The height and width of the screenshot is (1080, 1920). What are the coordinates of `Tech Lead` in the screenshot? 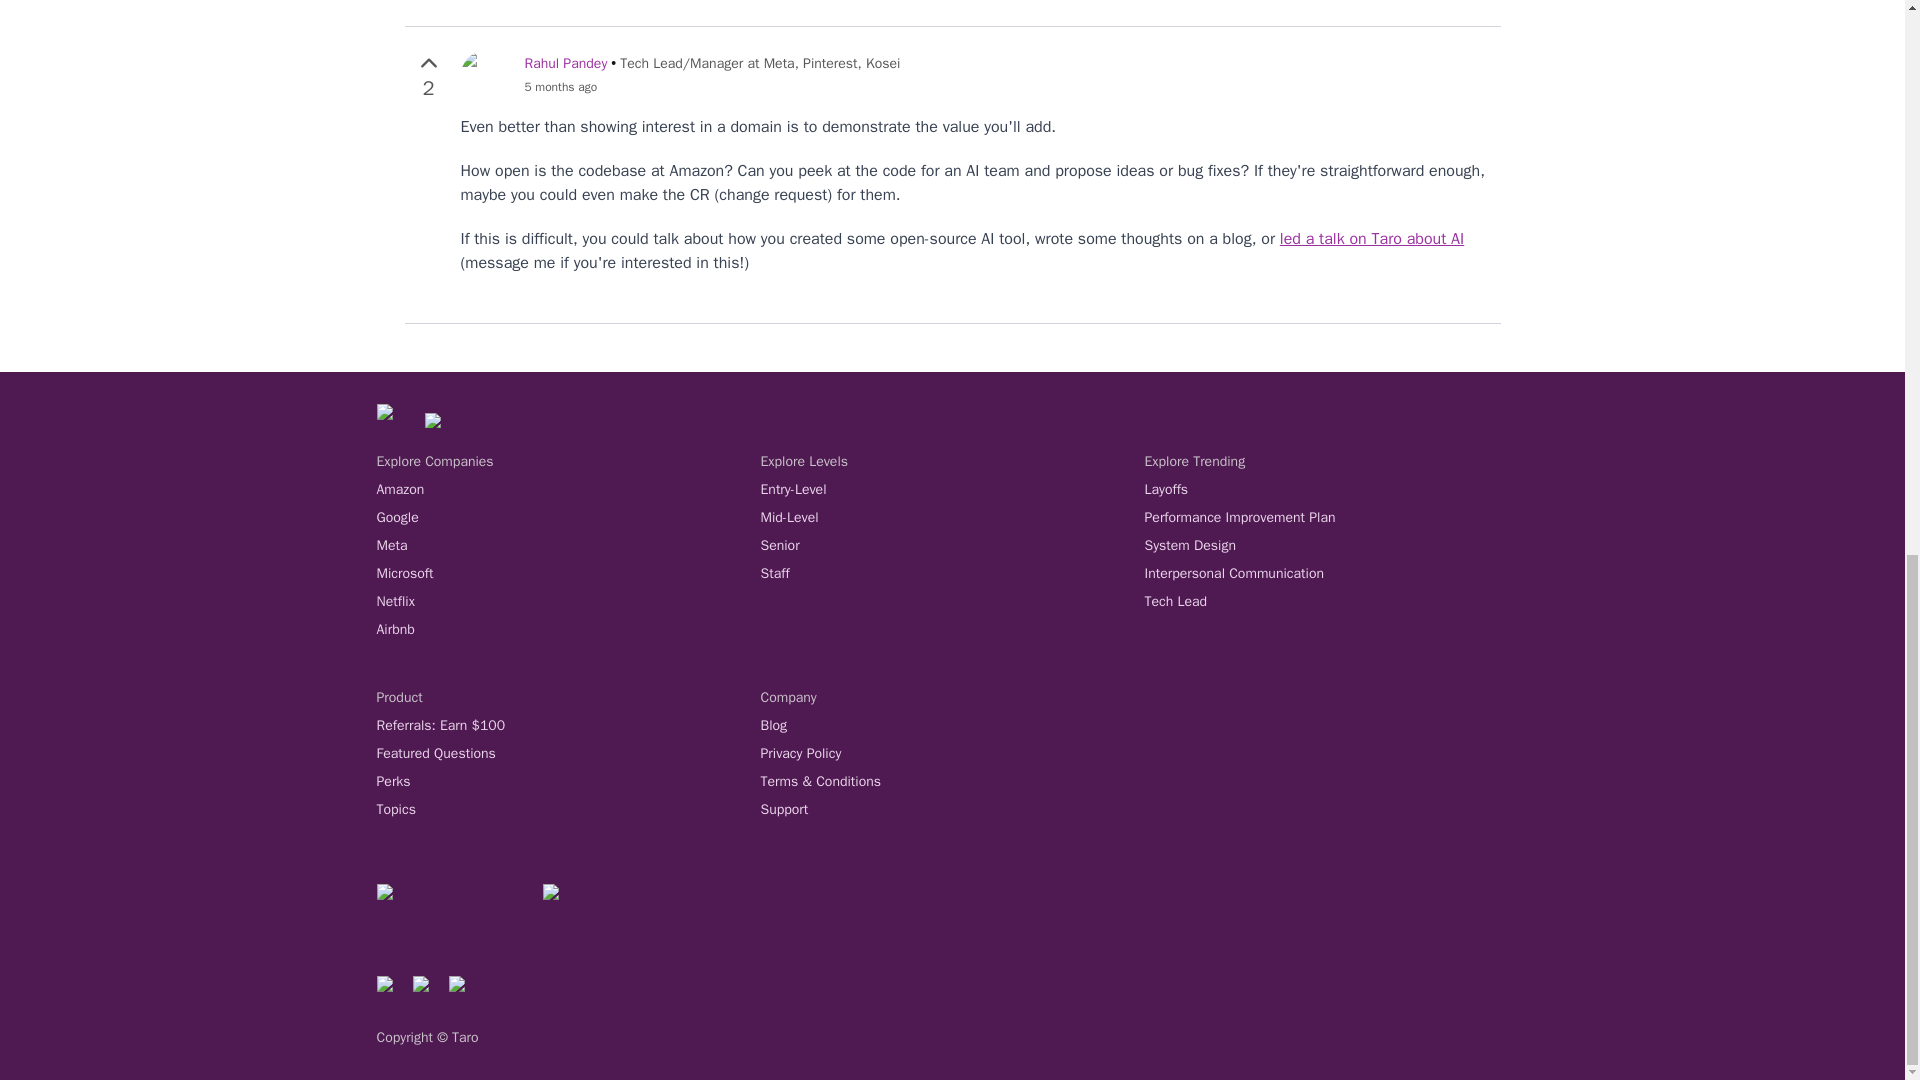 It's located at (1336, 602).